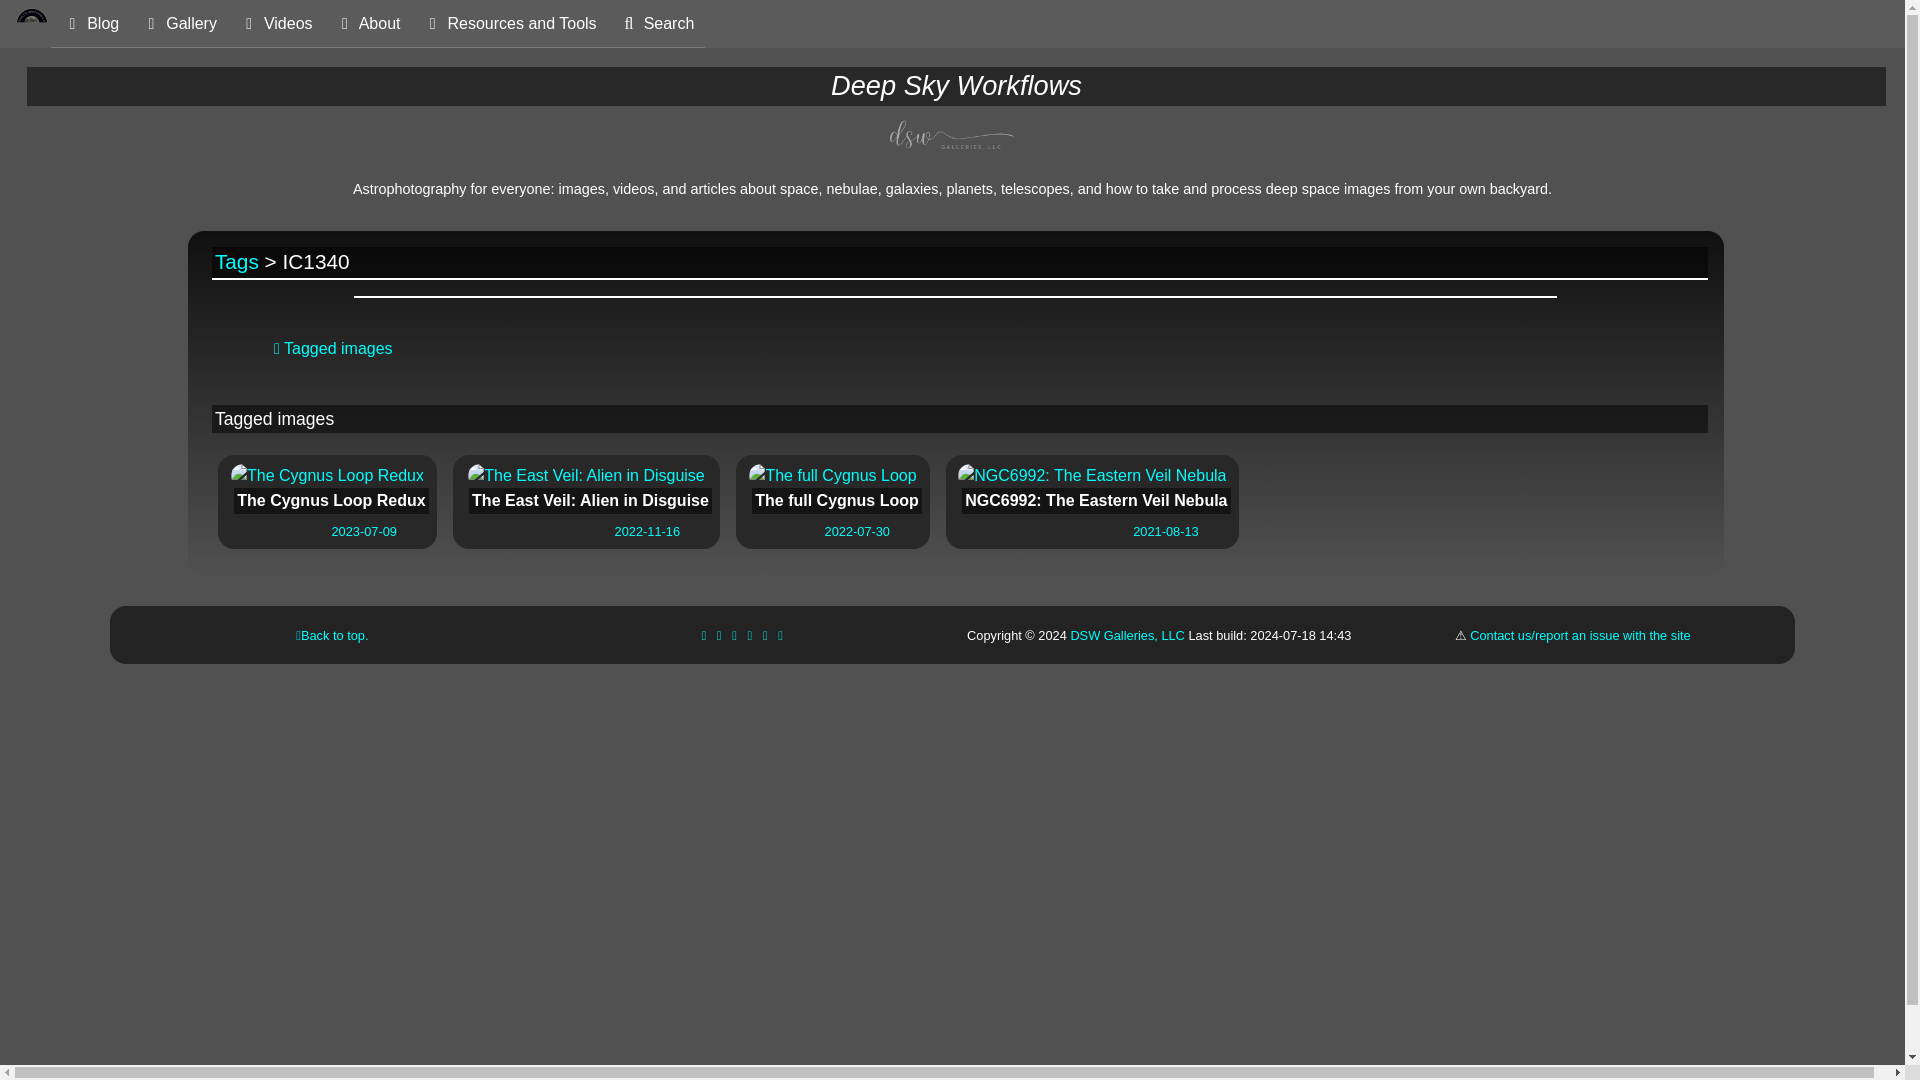 The height and width of the screenshot is (1080, 1920). I want to click on DSW Galleries, LLC, so click(1126, 634).